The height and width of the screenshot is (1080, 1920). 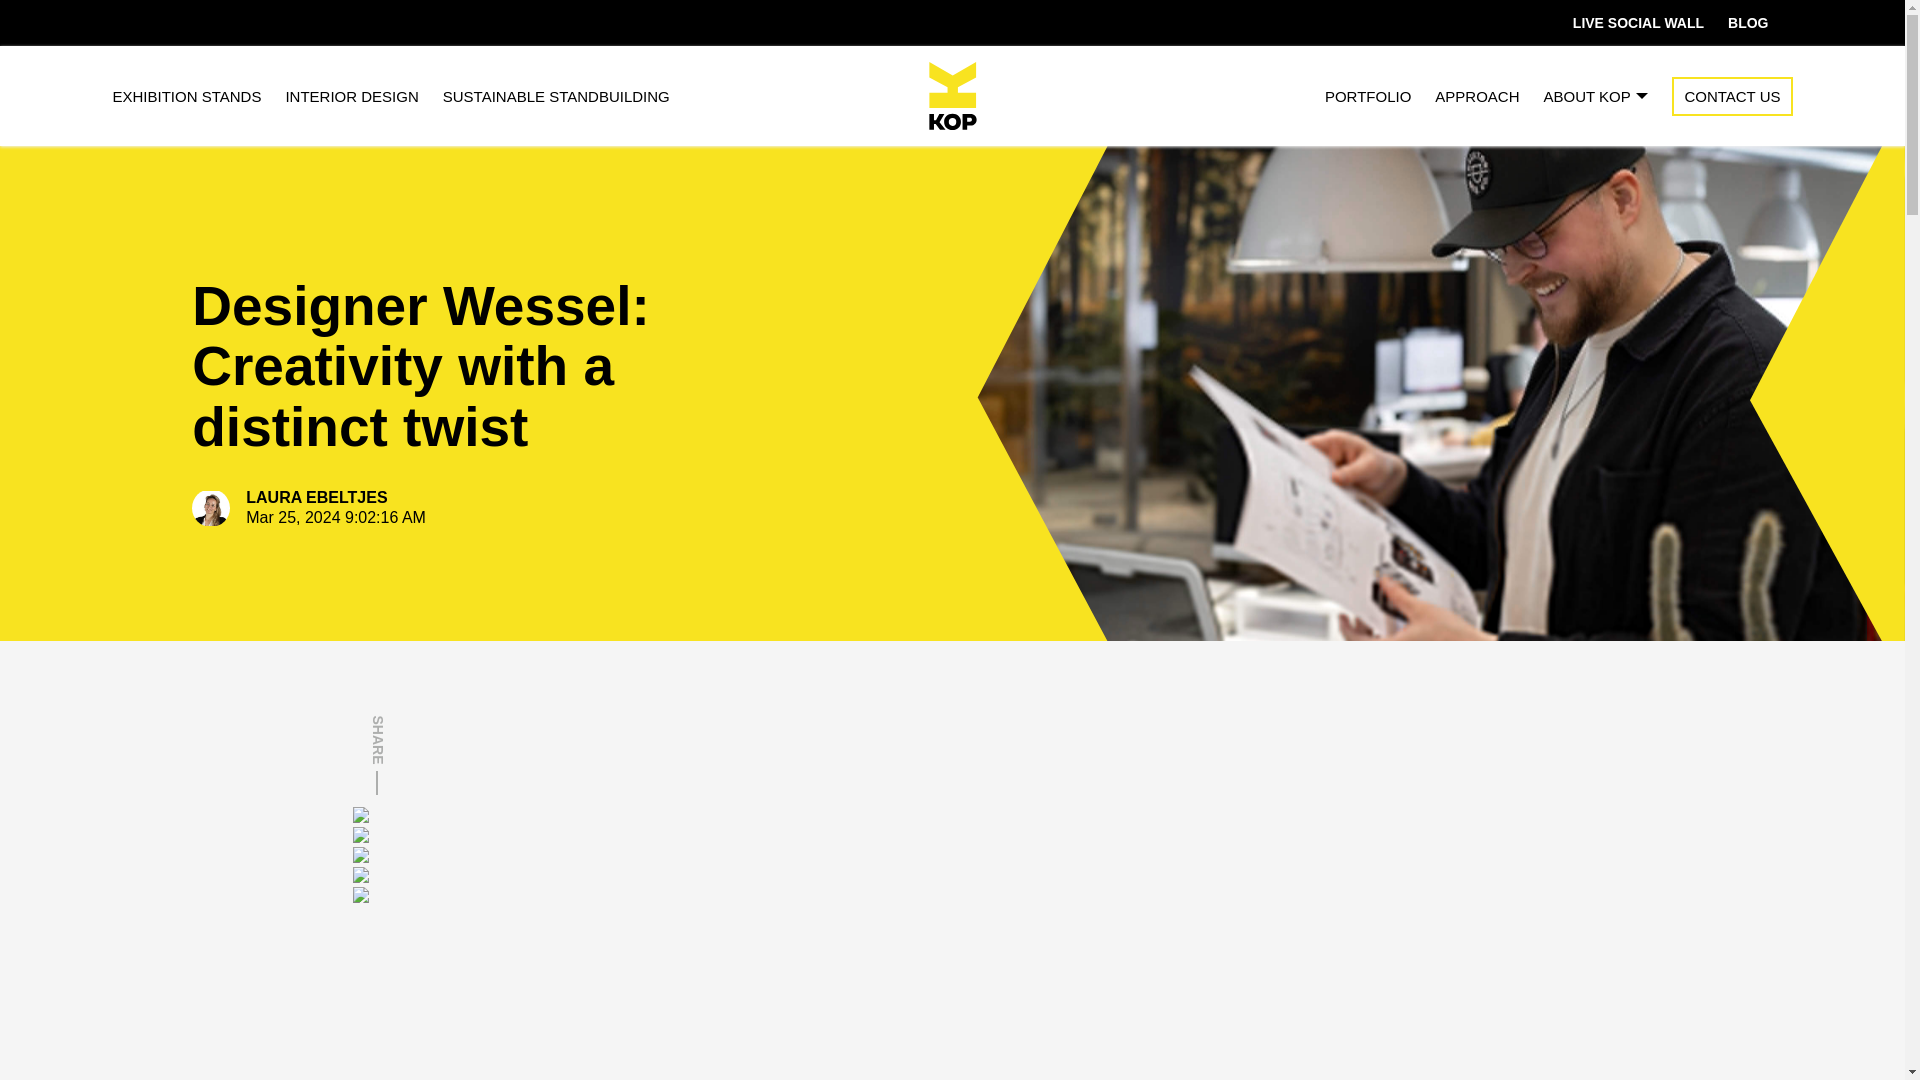 I want to click on CONTACT US, so click(x=1732, y=94).